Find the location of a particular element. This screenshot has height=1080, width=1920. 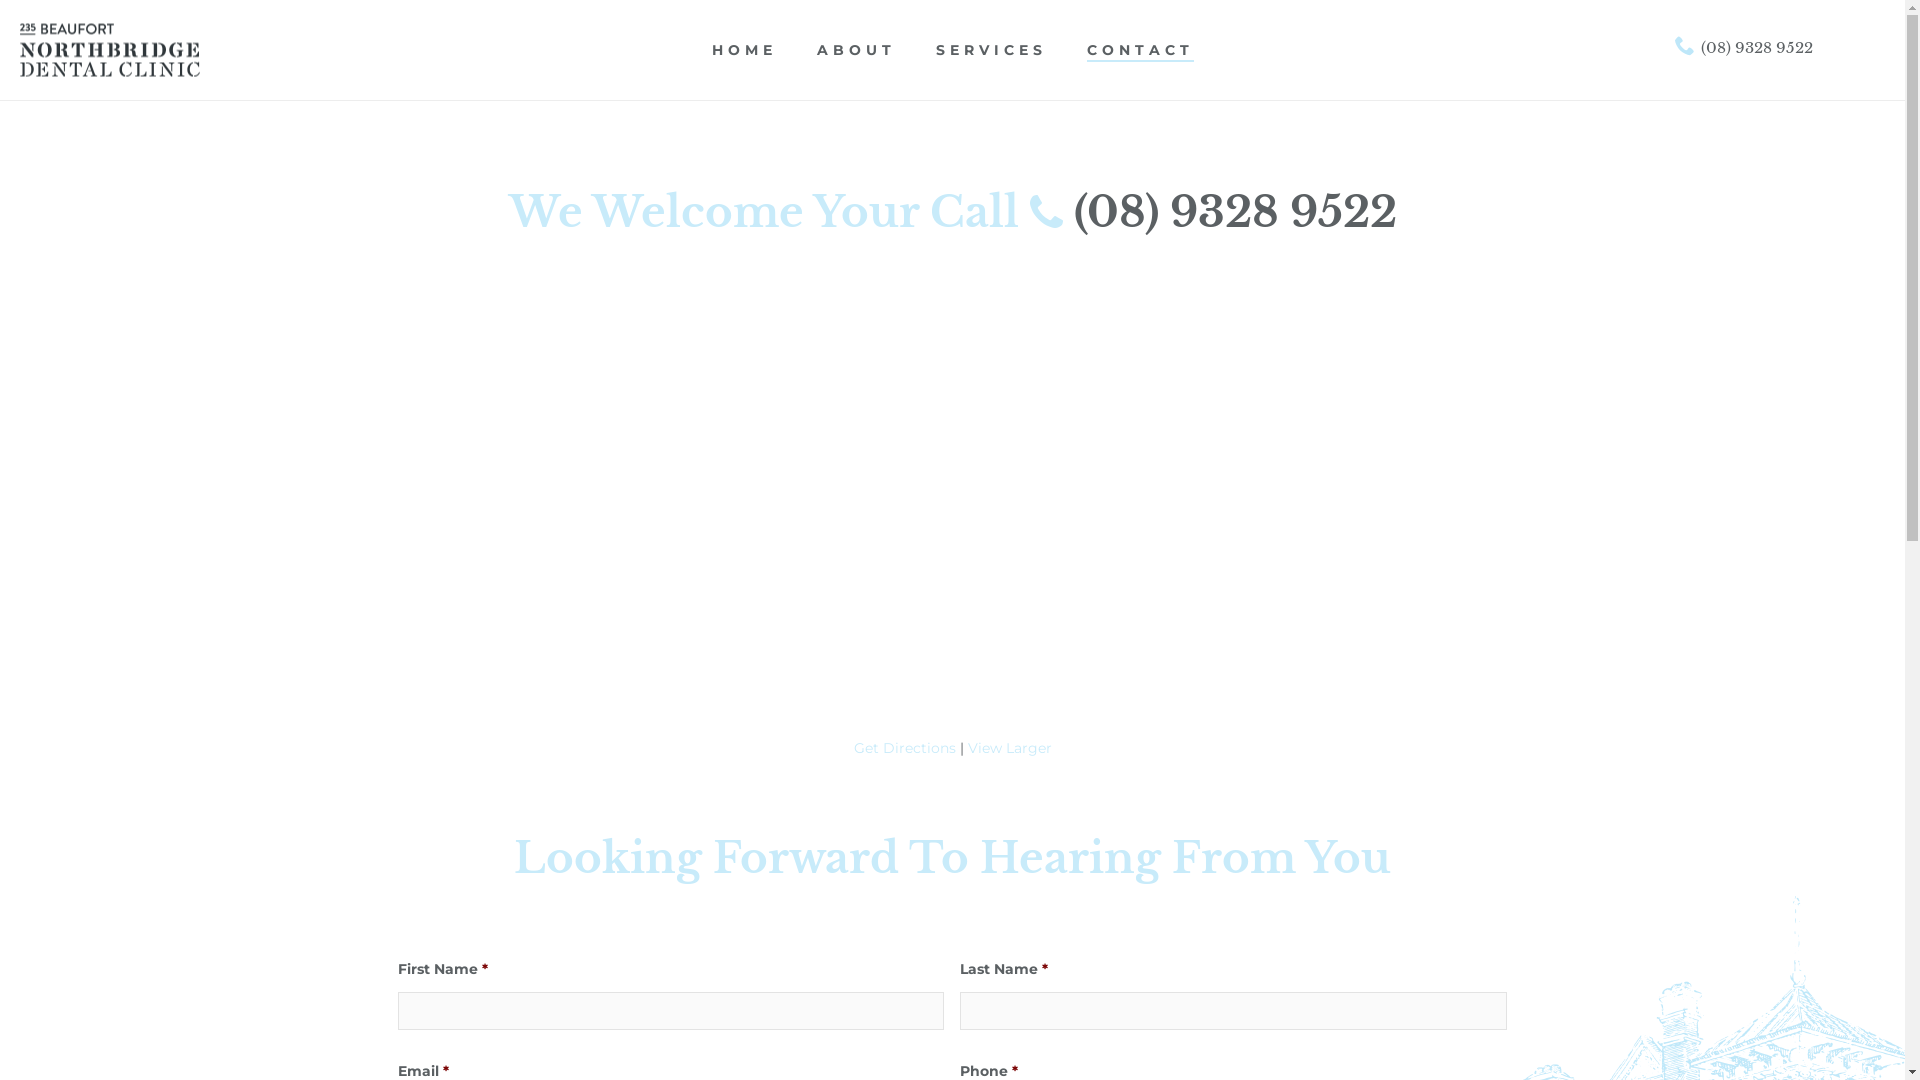

Get Directions is located at coordinates (905, 748).